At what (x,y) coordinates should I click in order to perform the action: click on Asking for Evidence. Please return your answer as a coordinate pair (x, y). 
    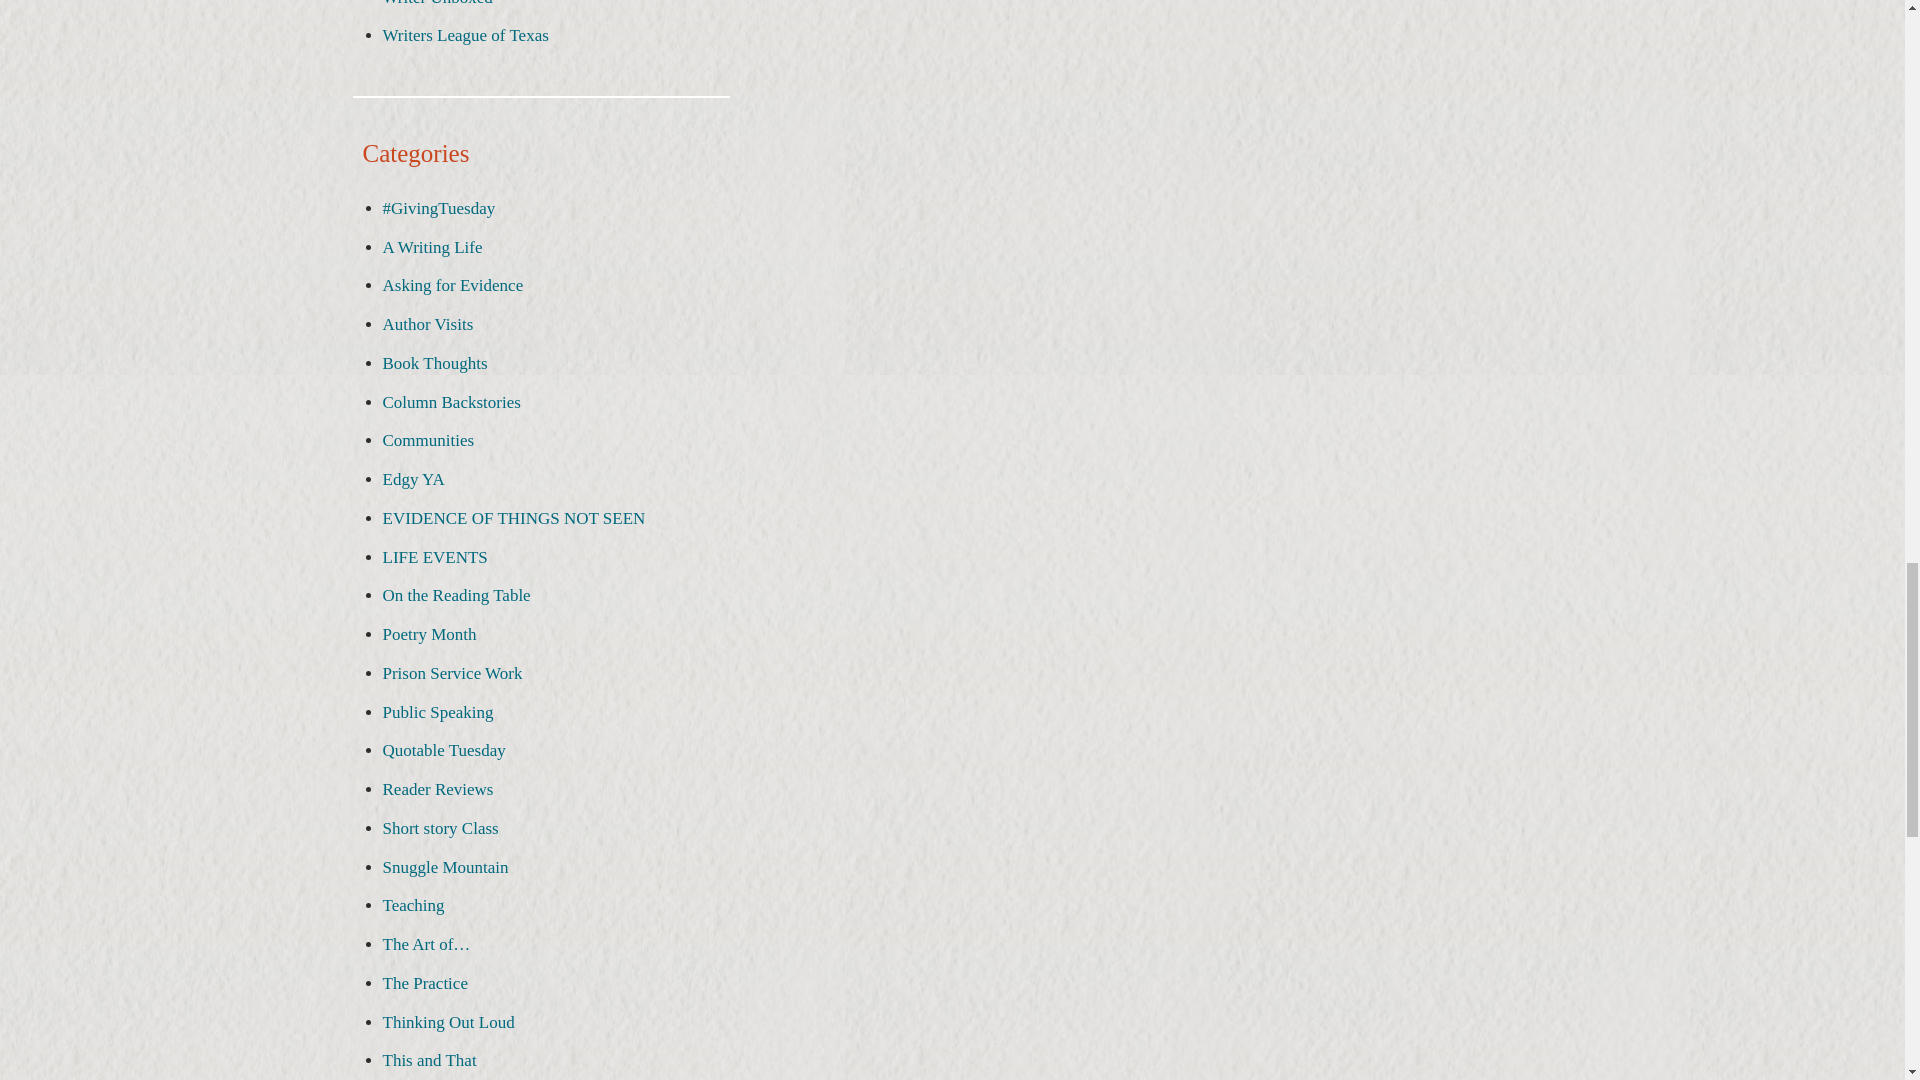
    Looking at the image, I should click on (452, 285).